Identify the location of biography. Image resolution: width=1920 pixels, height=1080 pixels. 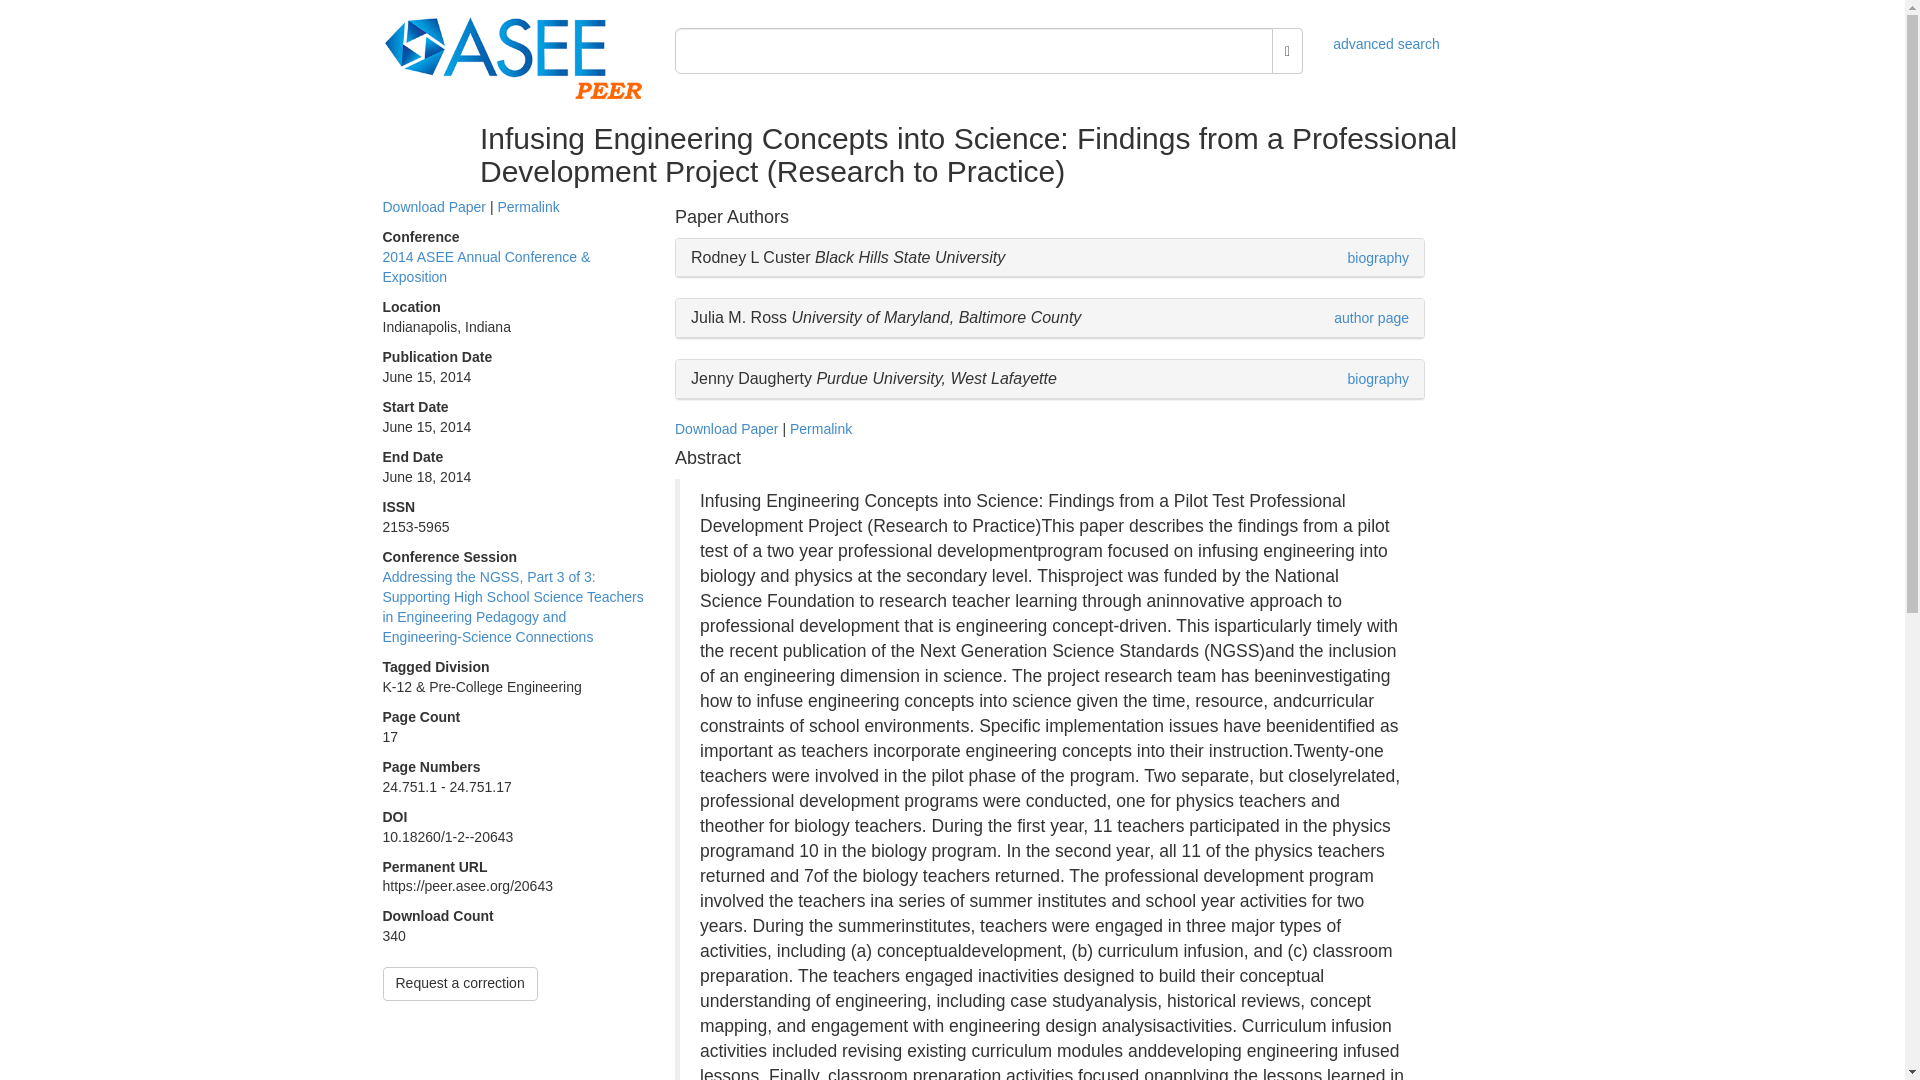
(1378, 257).